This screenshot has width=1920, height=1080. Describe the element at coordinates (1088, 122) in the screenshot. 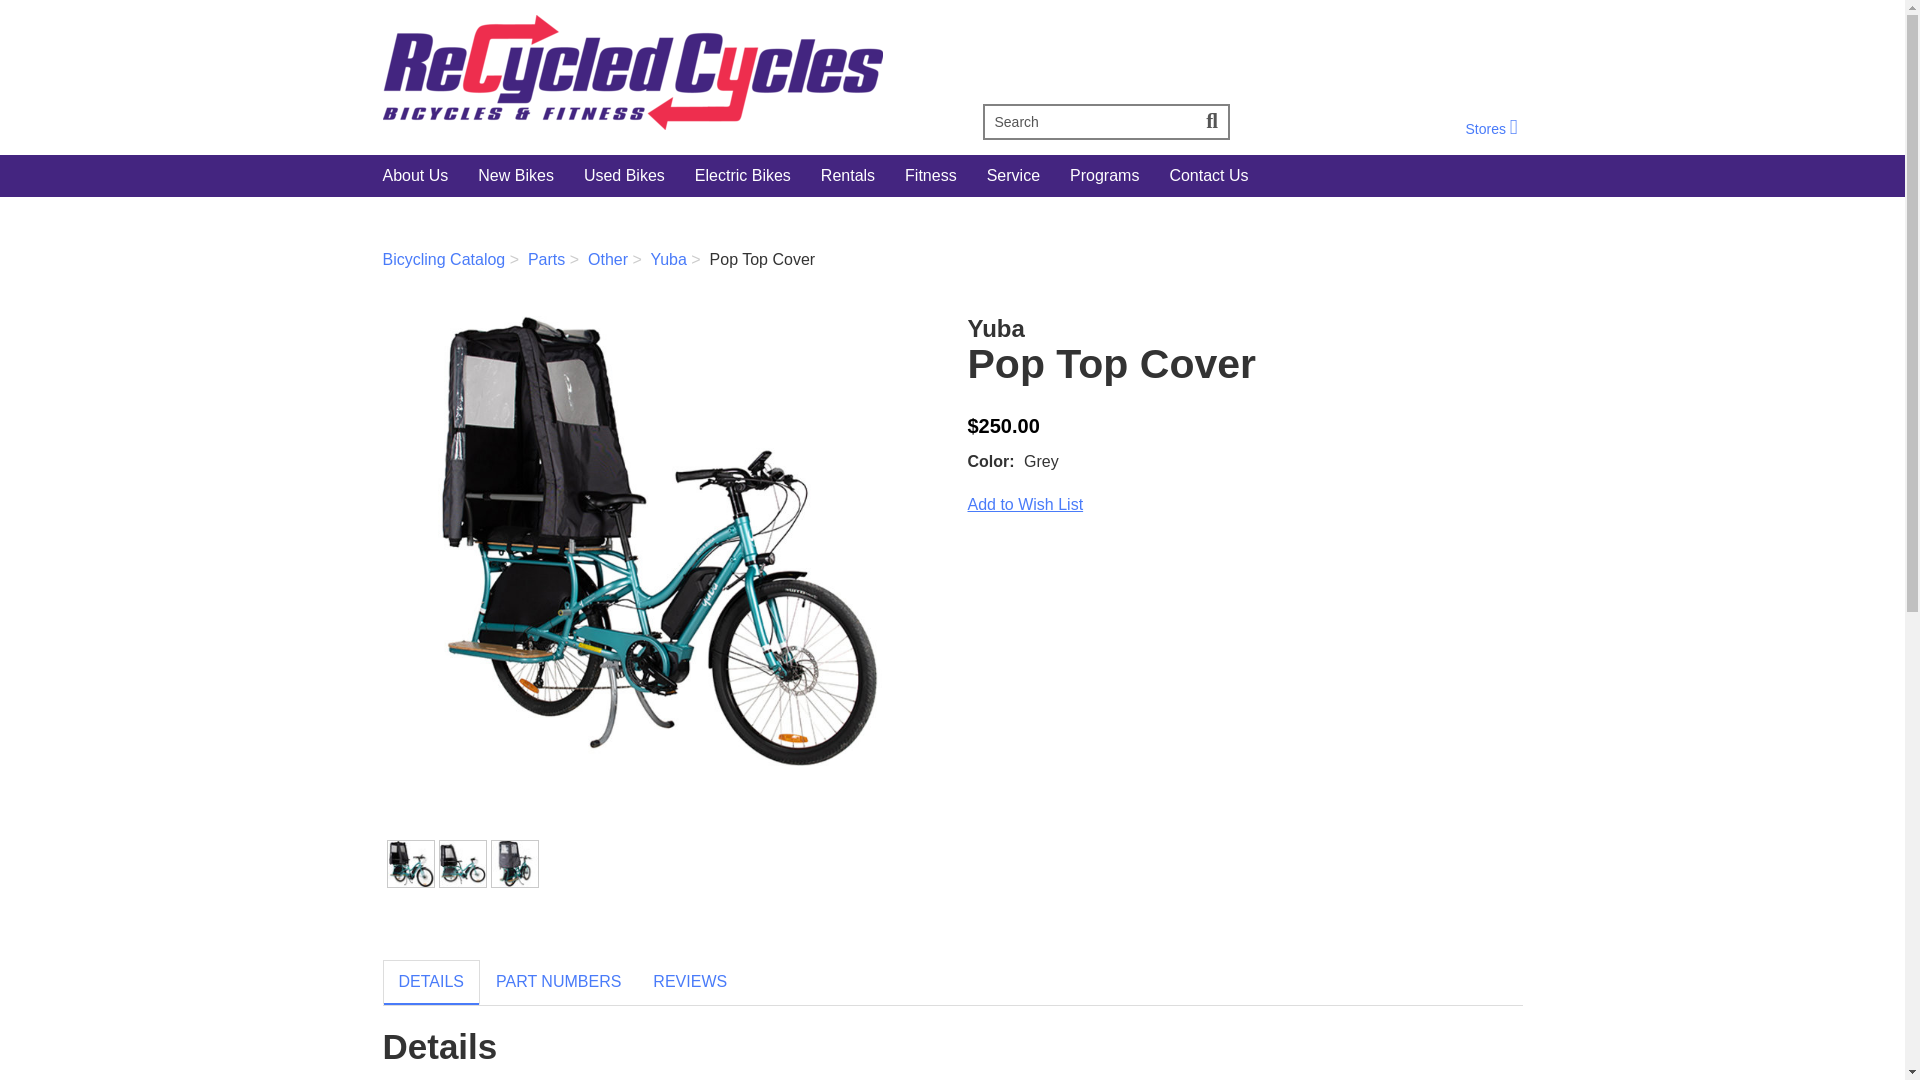

I see `Service` at that location.